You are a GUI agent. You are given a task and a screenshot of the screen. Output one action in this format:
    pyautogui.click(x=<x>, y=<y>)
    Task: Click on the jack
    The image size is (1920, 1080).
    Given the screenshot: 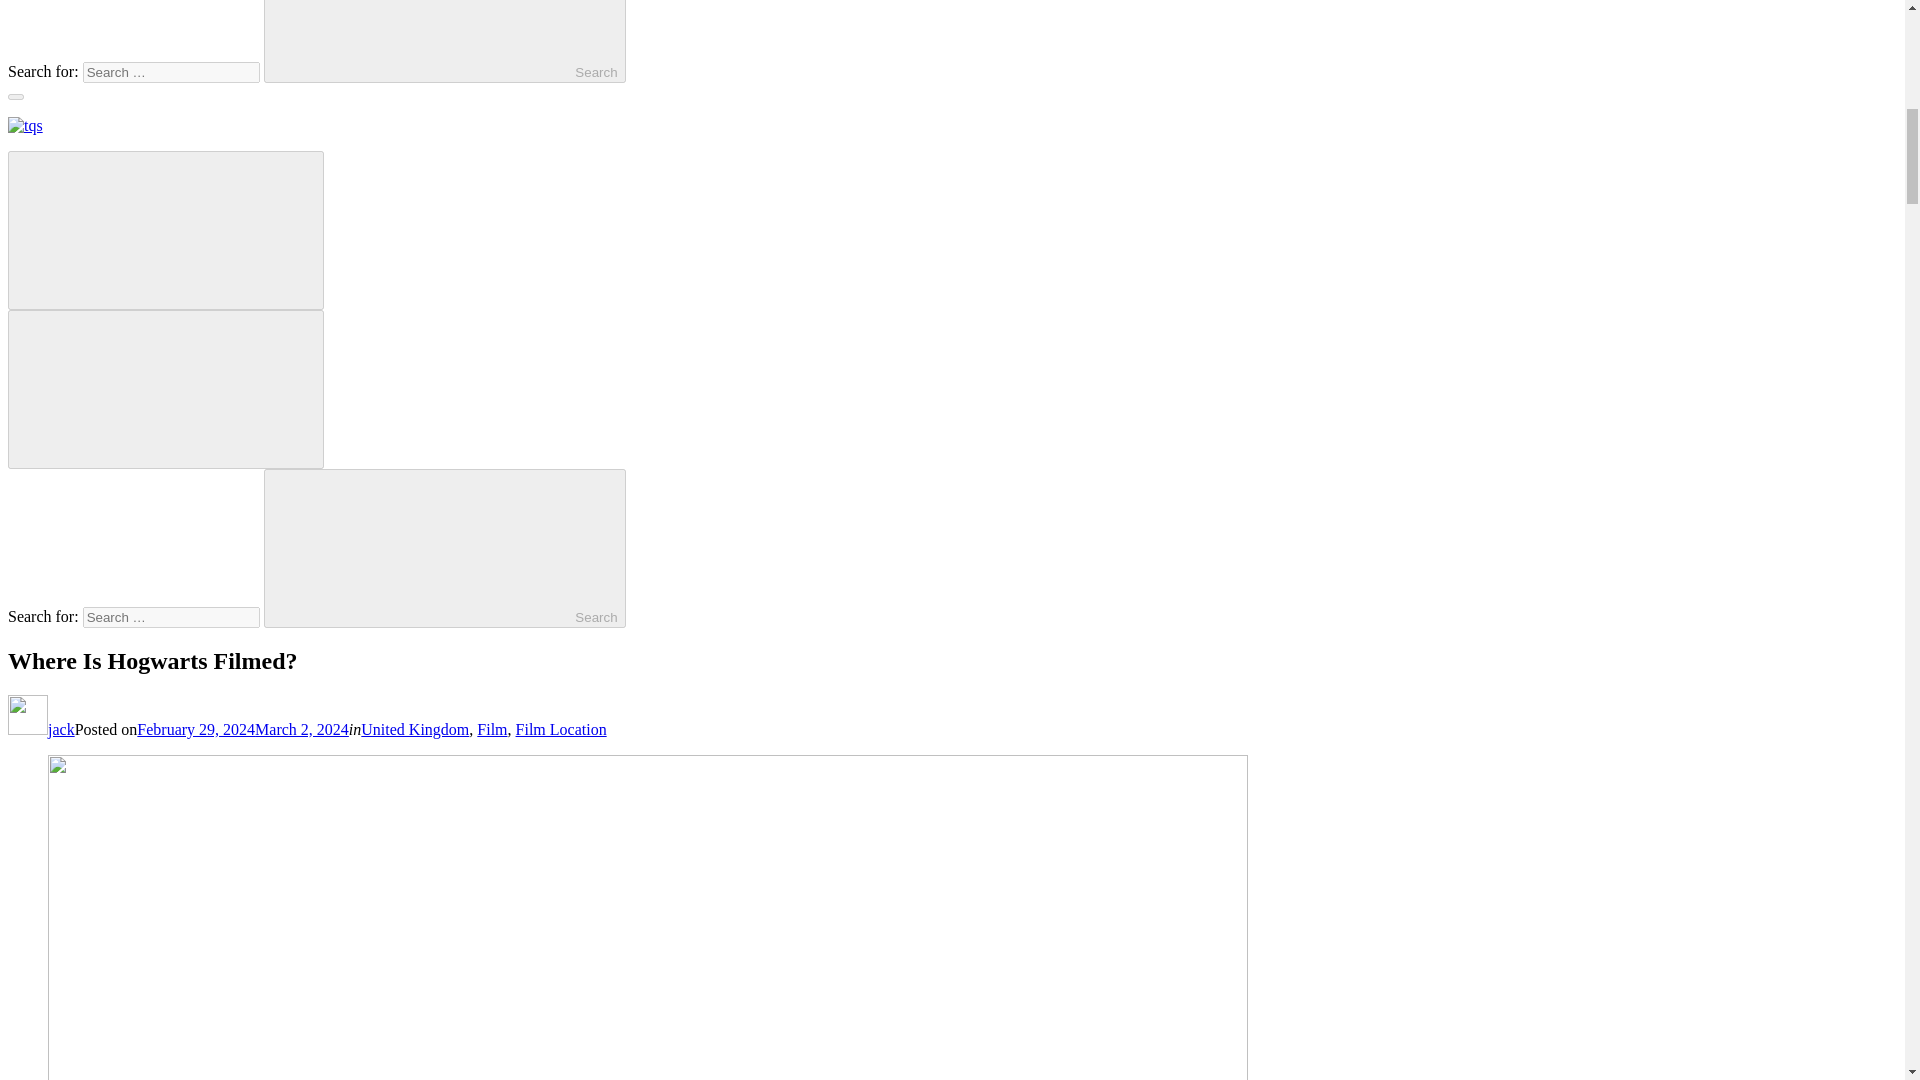 What is the action you would take?
    pyautogui.click(x=40, y=729)
    